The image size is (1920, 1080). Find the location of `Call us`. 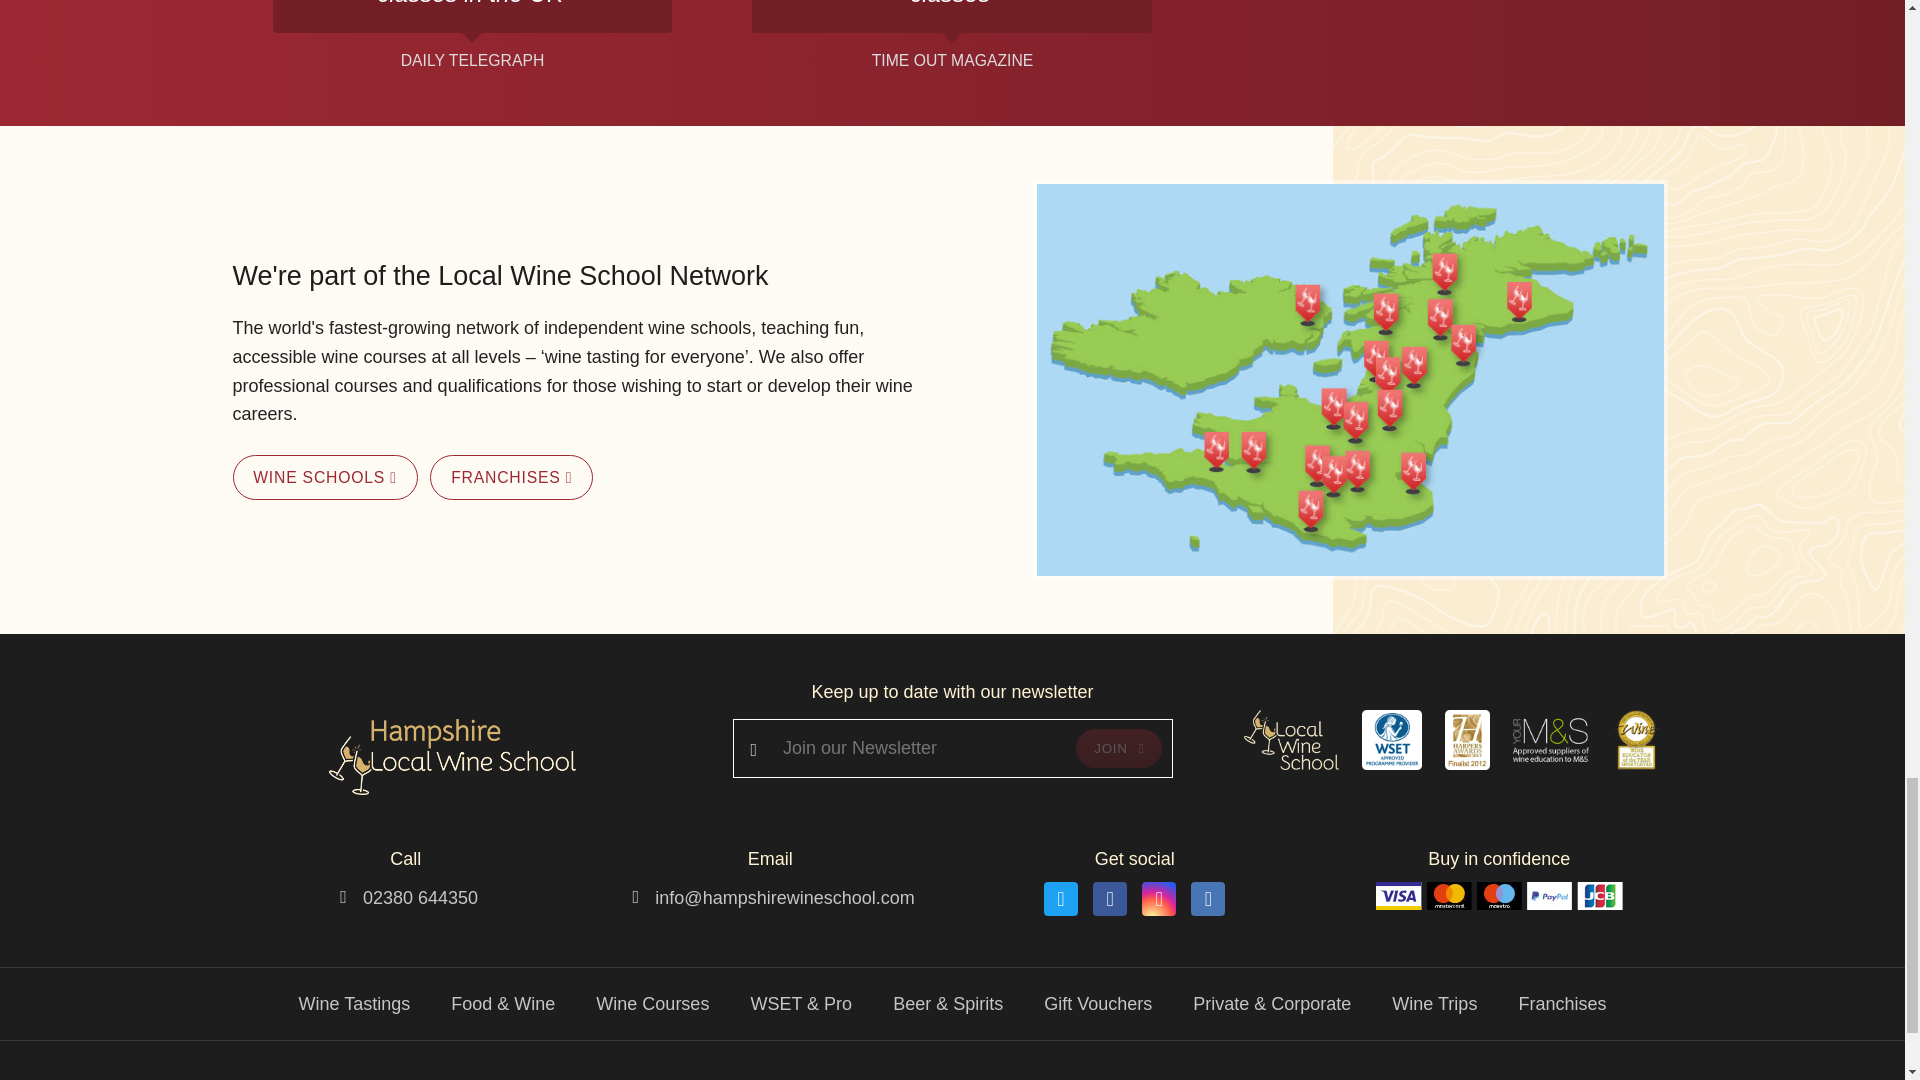

Call us is located at coordinates (420, 896).